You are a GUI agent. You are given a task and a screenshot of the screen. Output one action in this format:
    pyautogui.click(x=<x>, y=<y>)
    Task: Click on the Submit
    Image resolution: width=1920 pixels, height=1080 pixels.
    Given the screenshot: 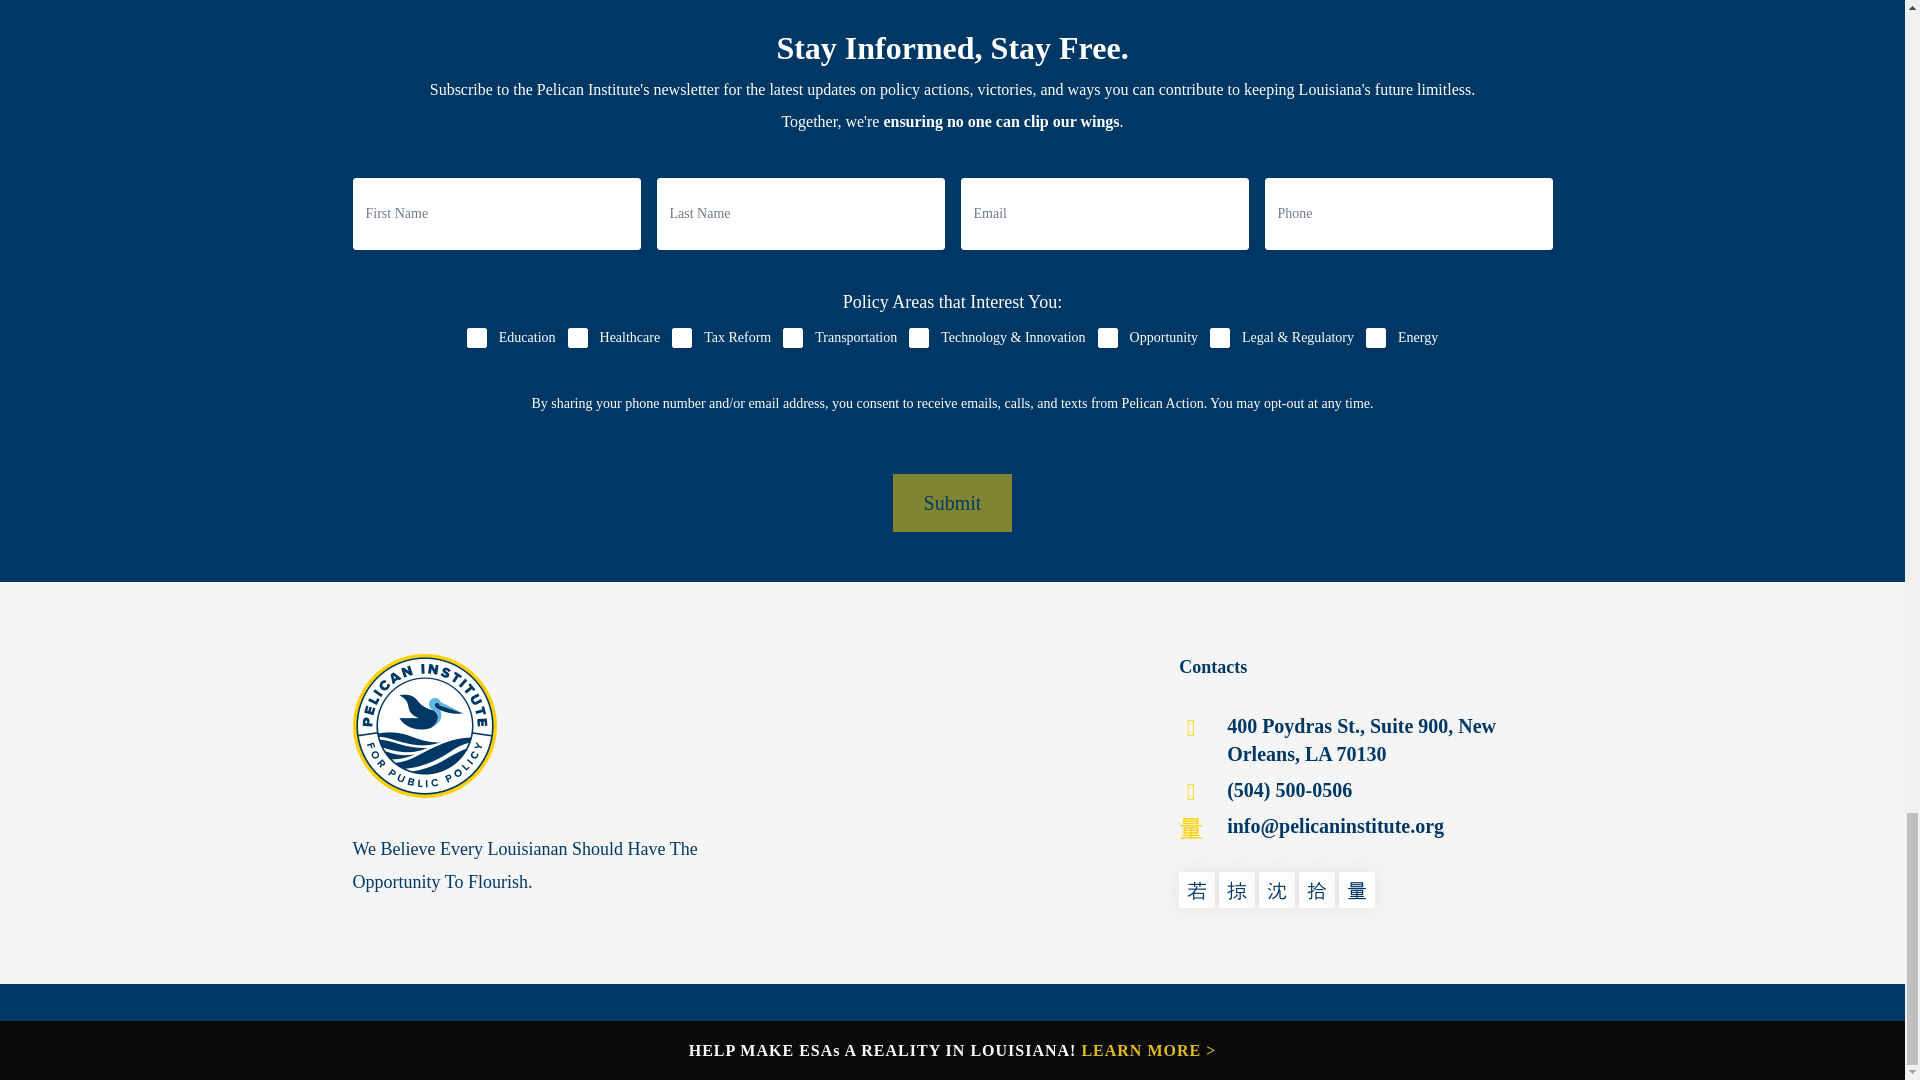 What is the action you would take?
    pyautogui.click(x=952, y=503)
    